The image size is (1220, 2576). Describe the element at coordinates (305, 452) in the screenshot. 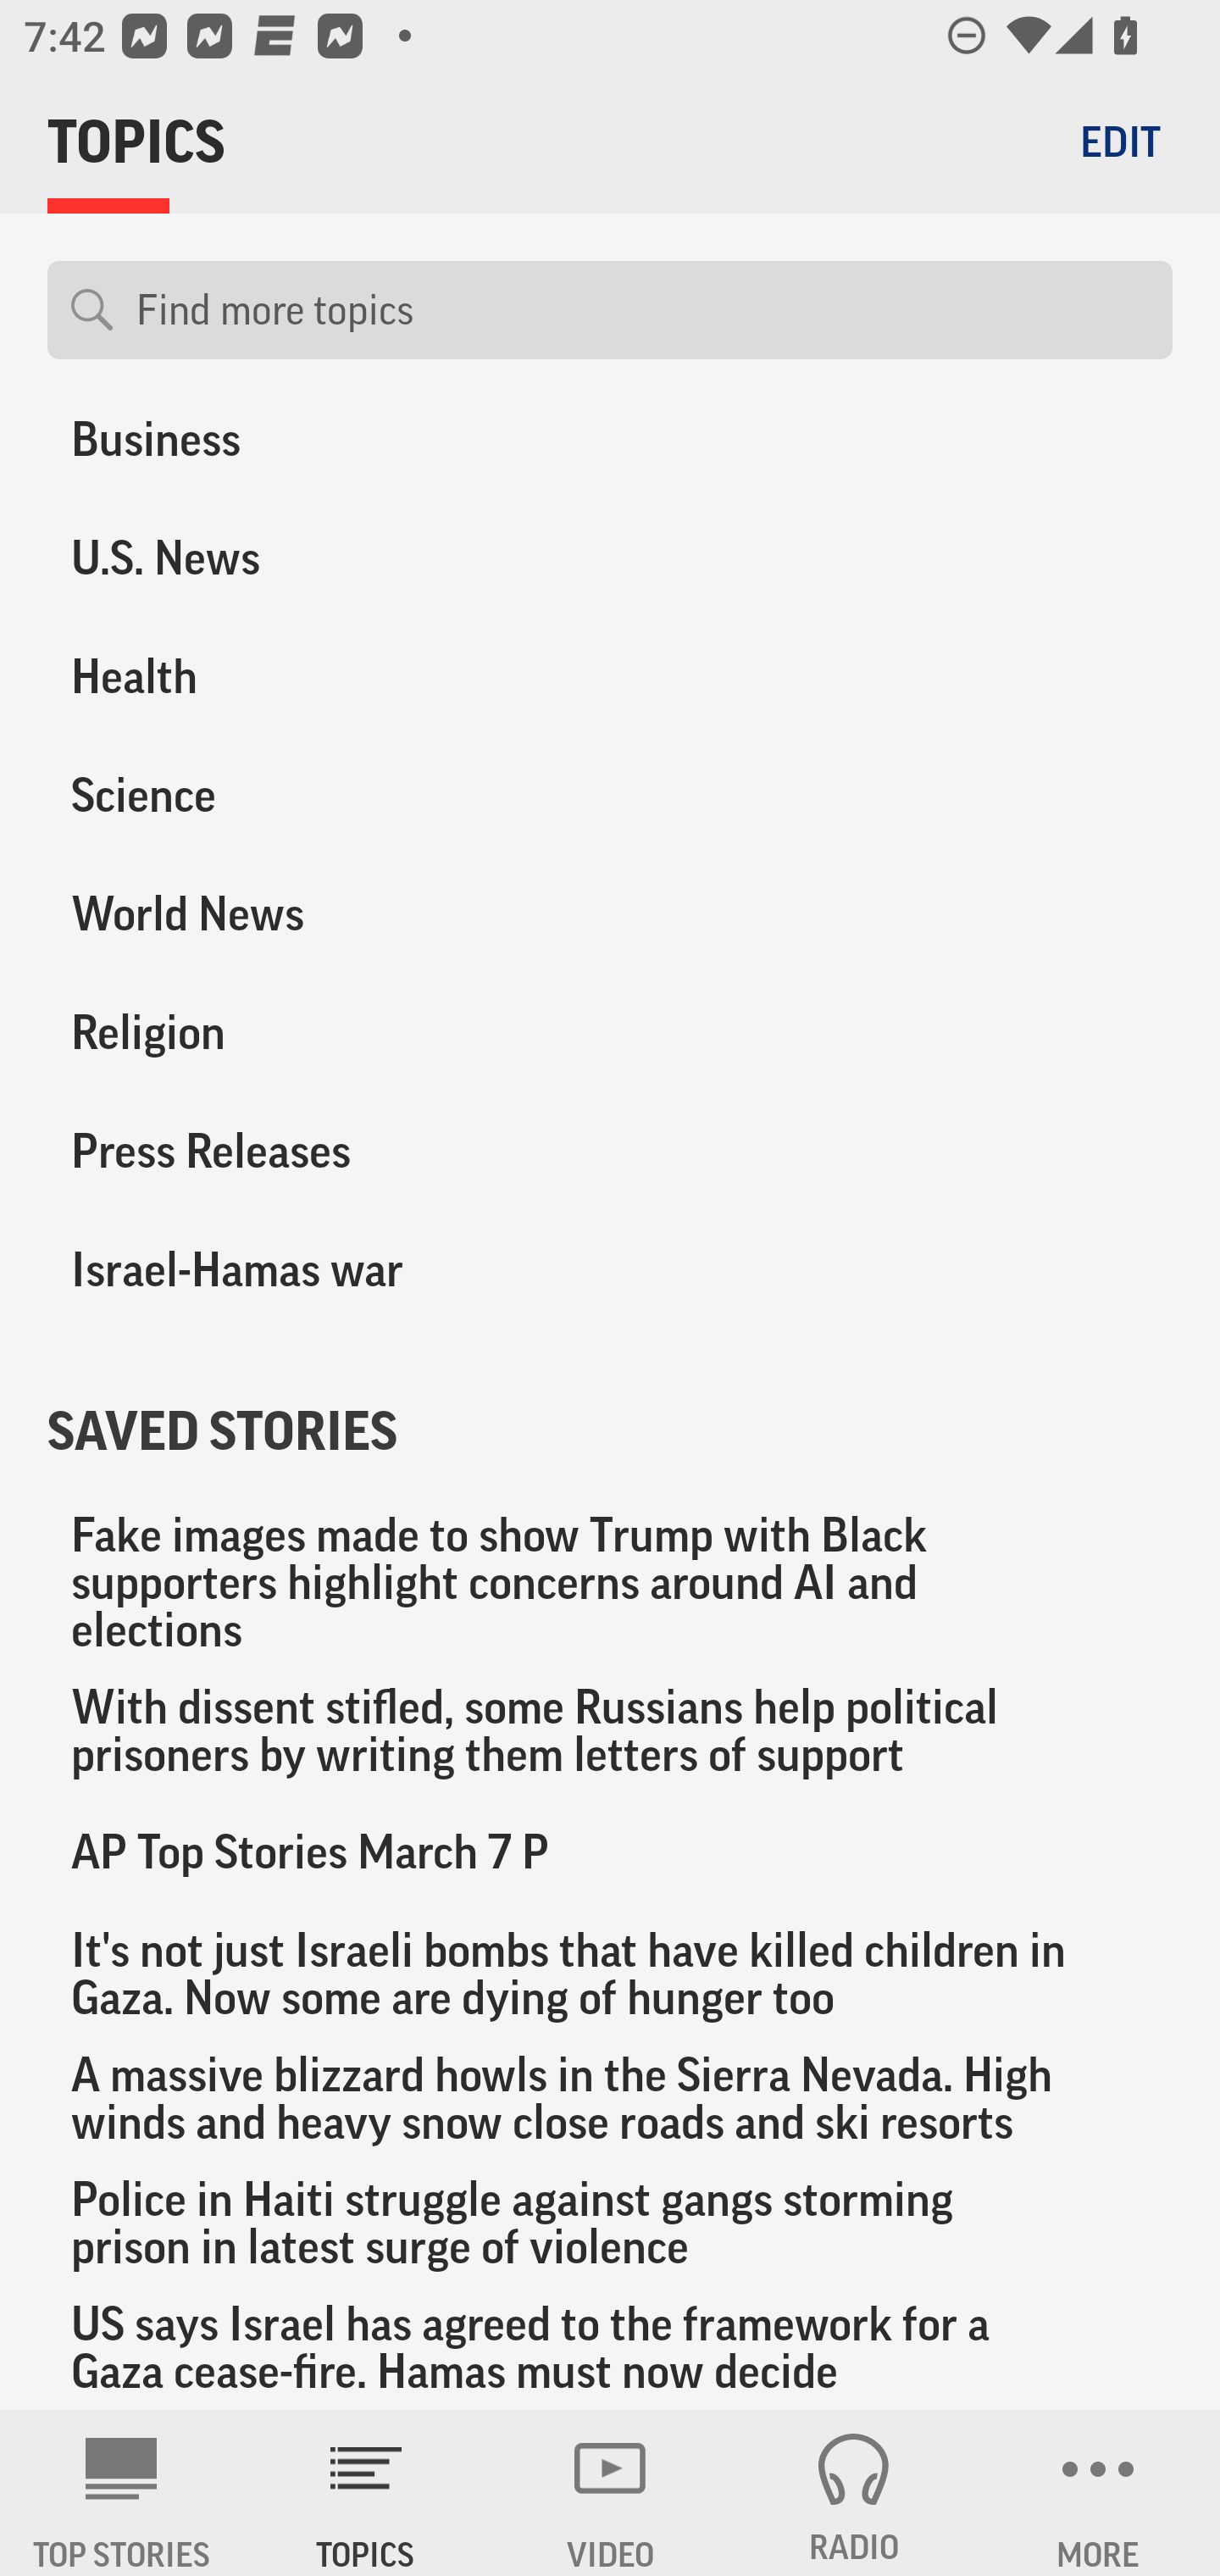

I see `Business` at that location.